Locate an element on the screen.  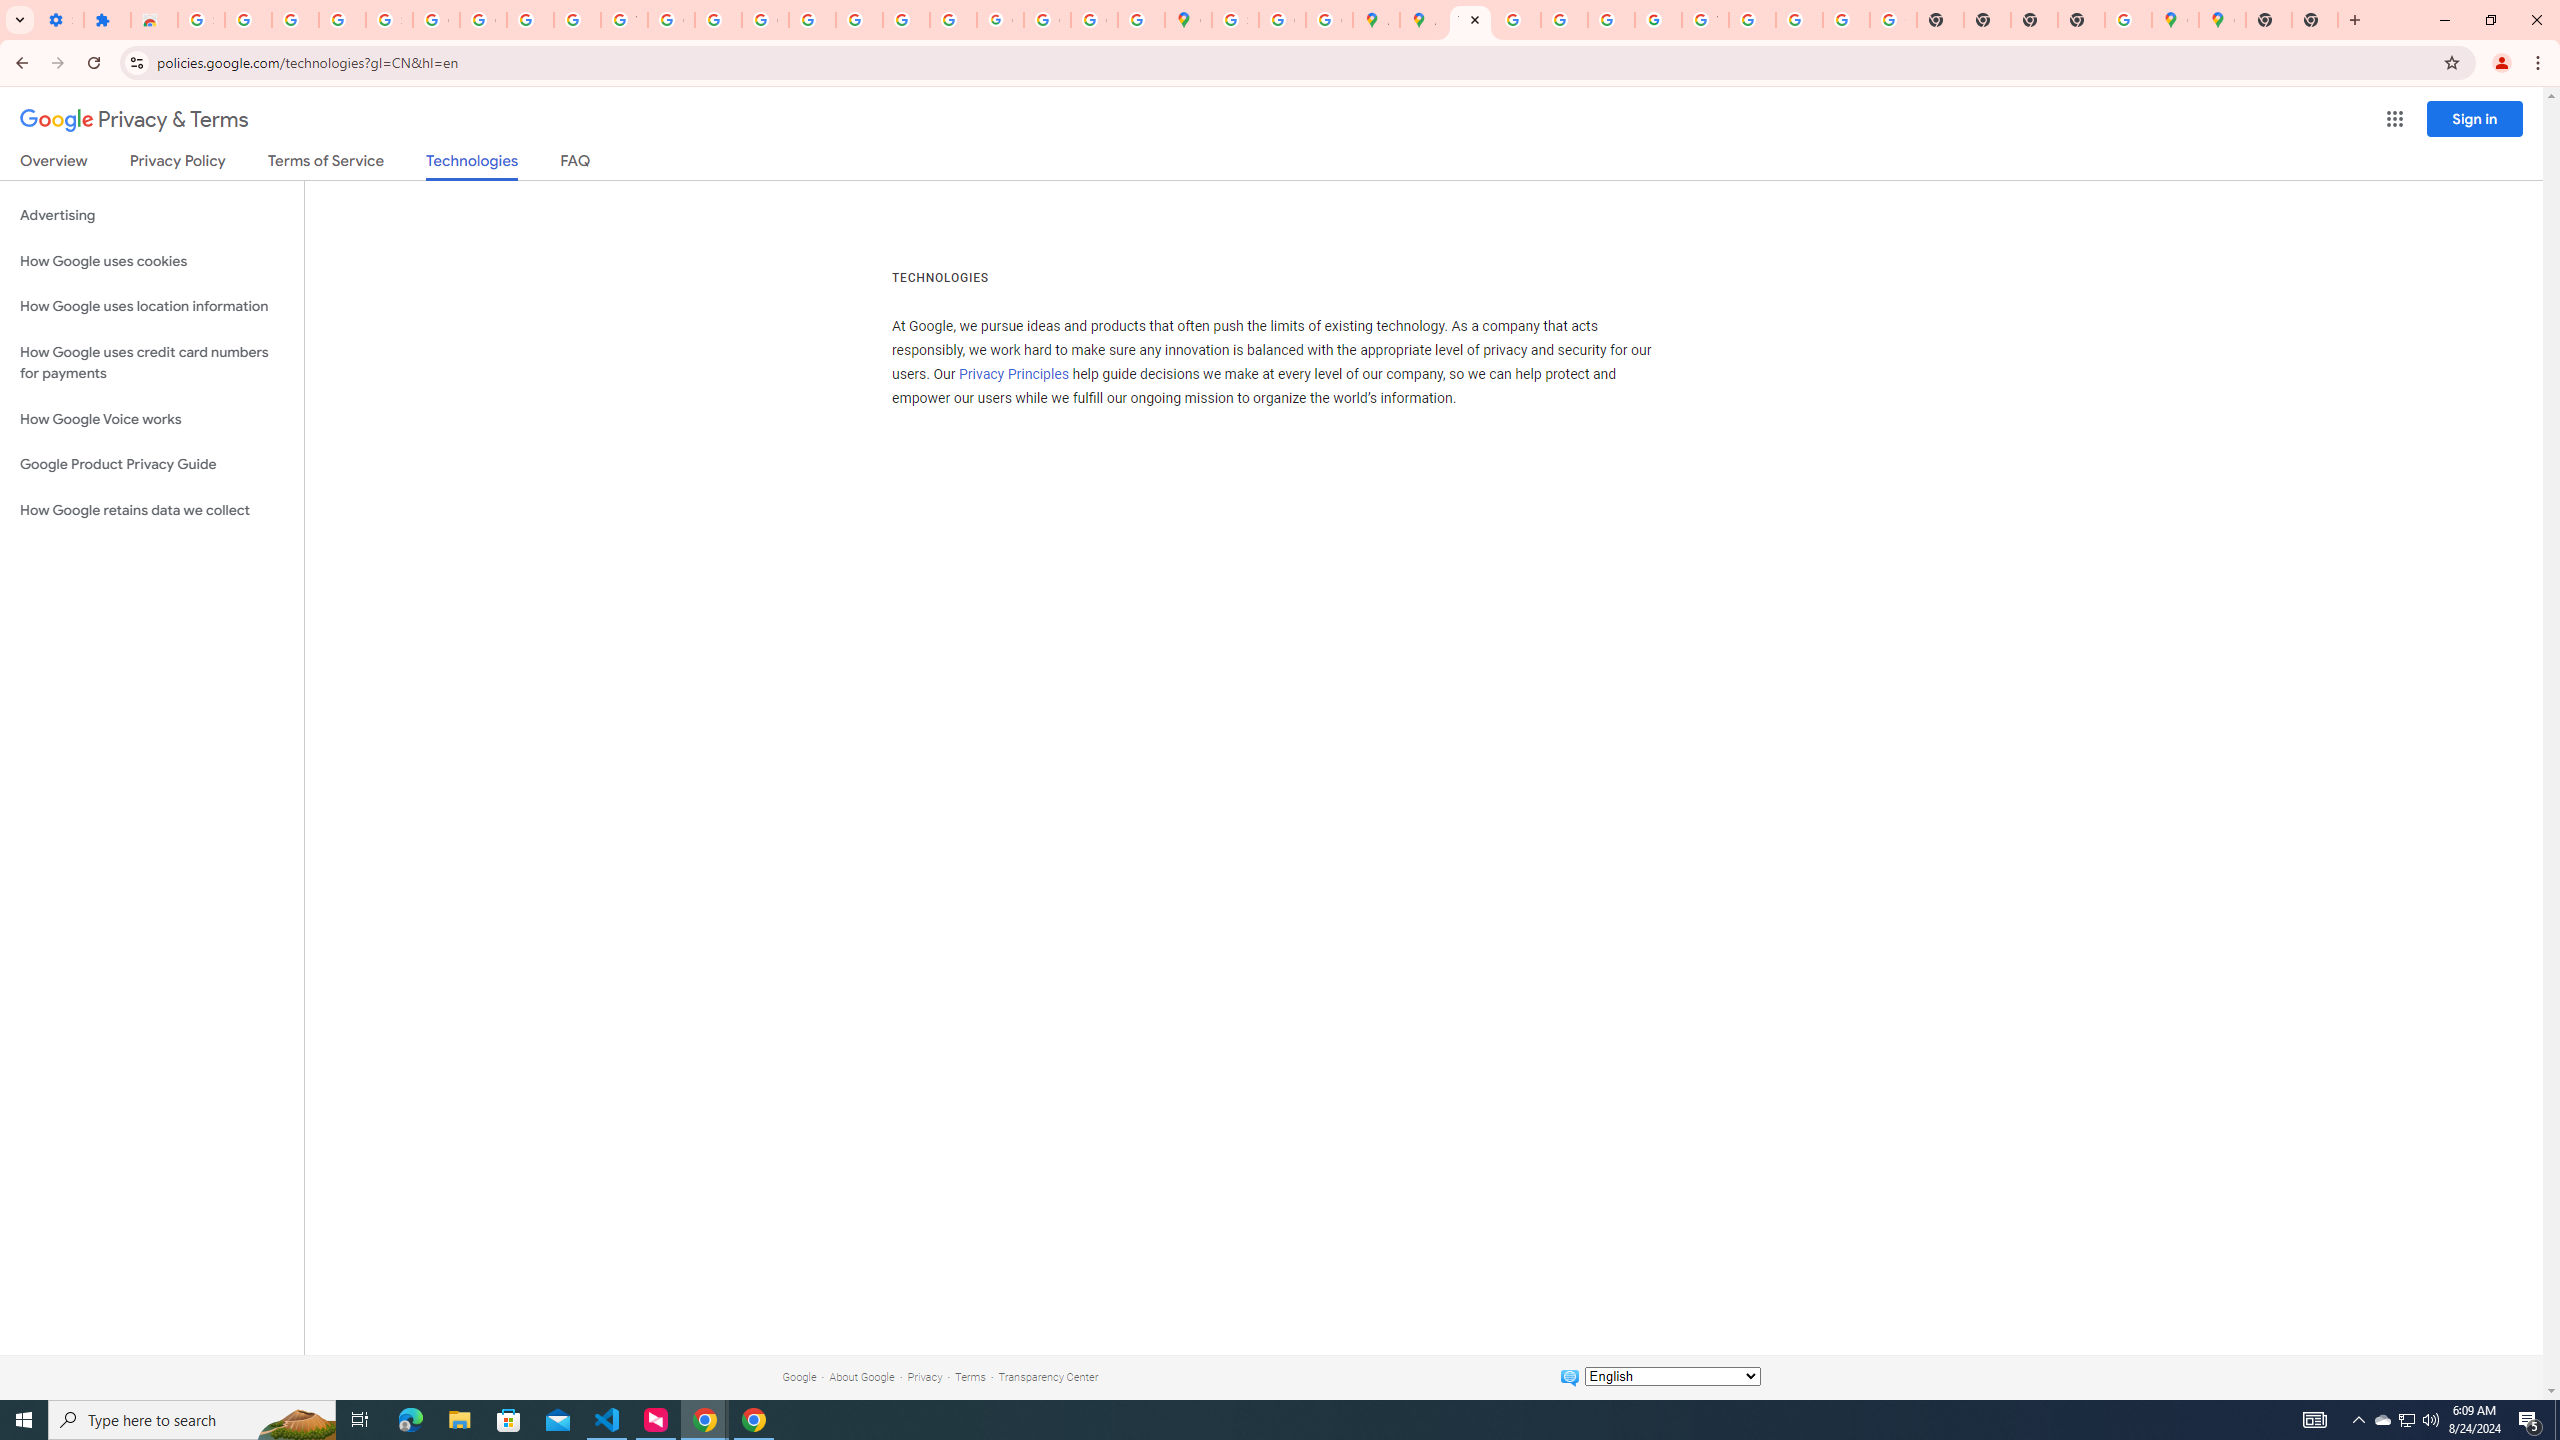
About Google is located at coordinates (862, 1376).